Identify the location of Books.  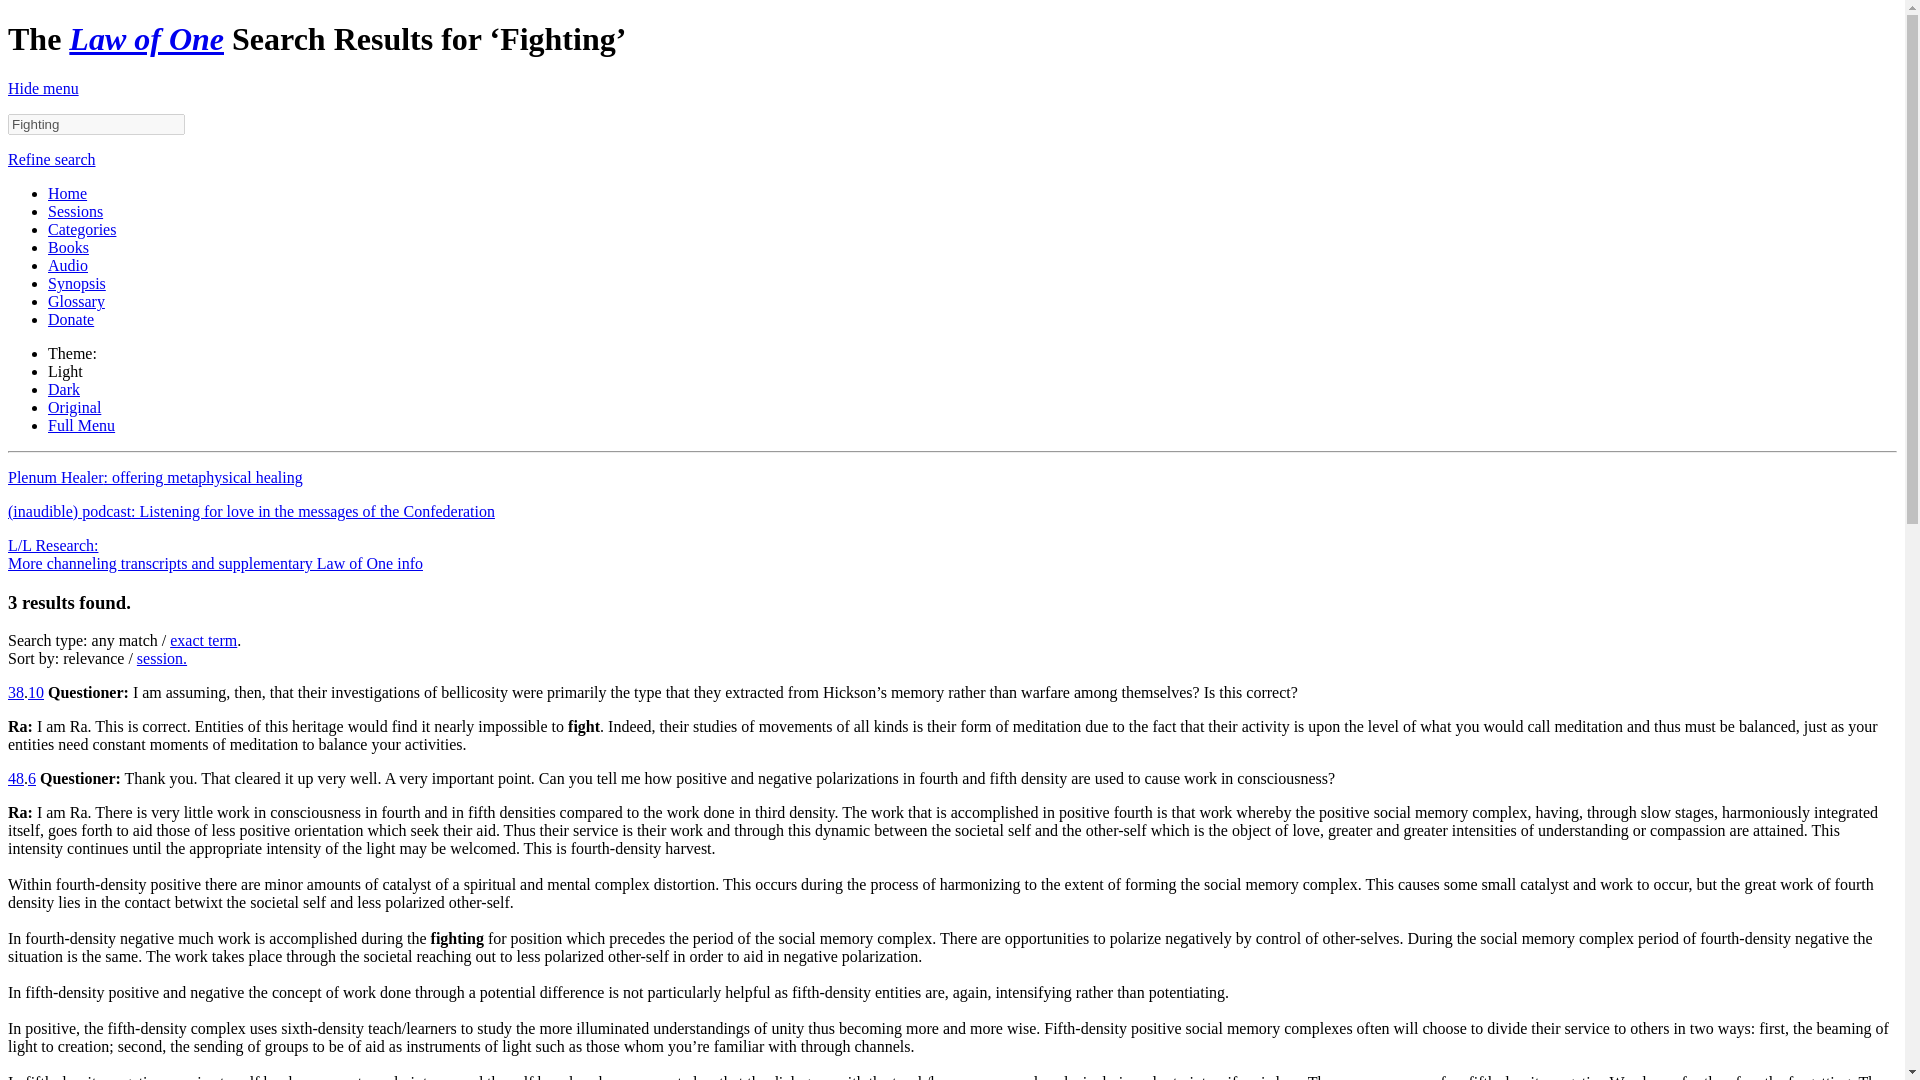
(68, 246).